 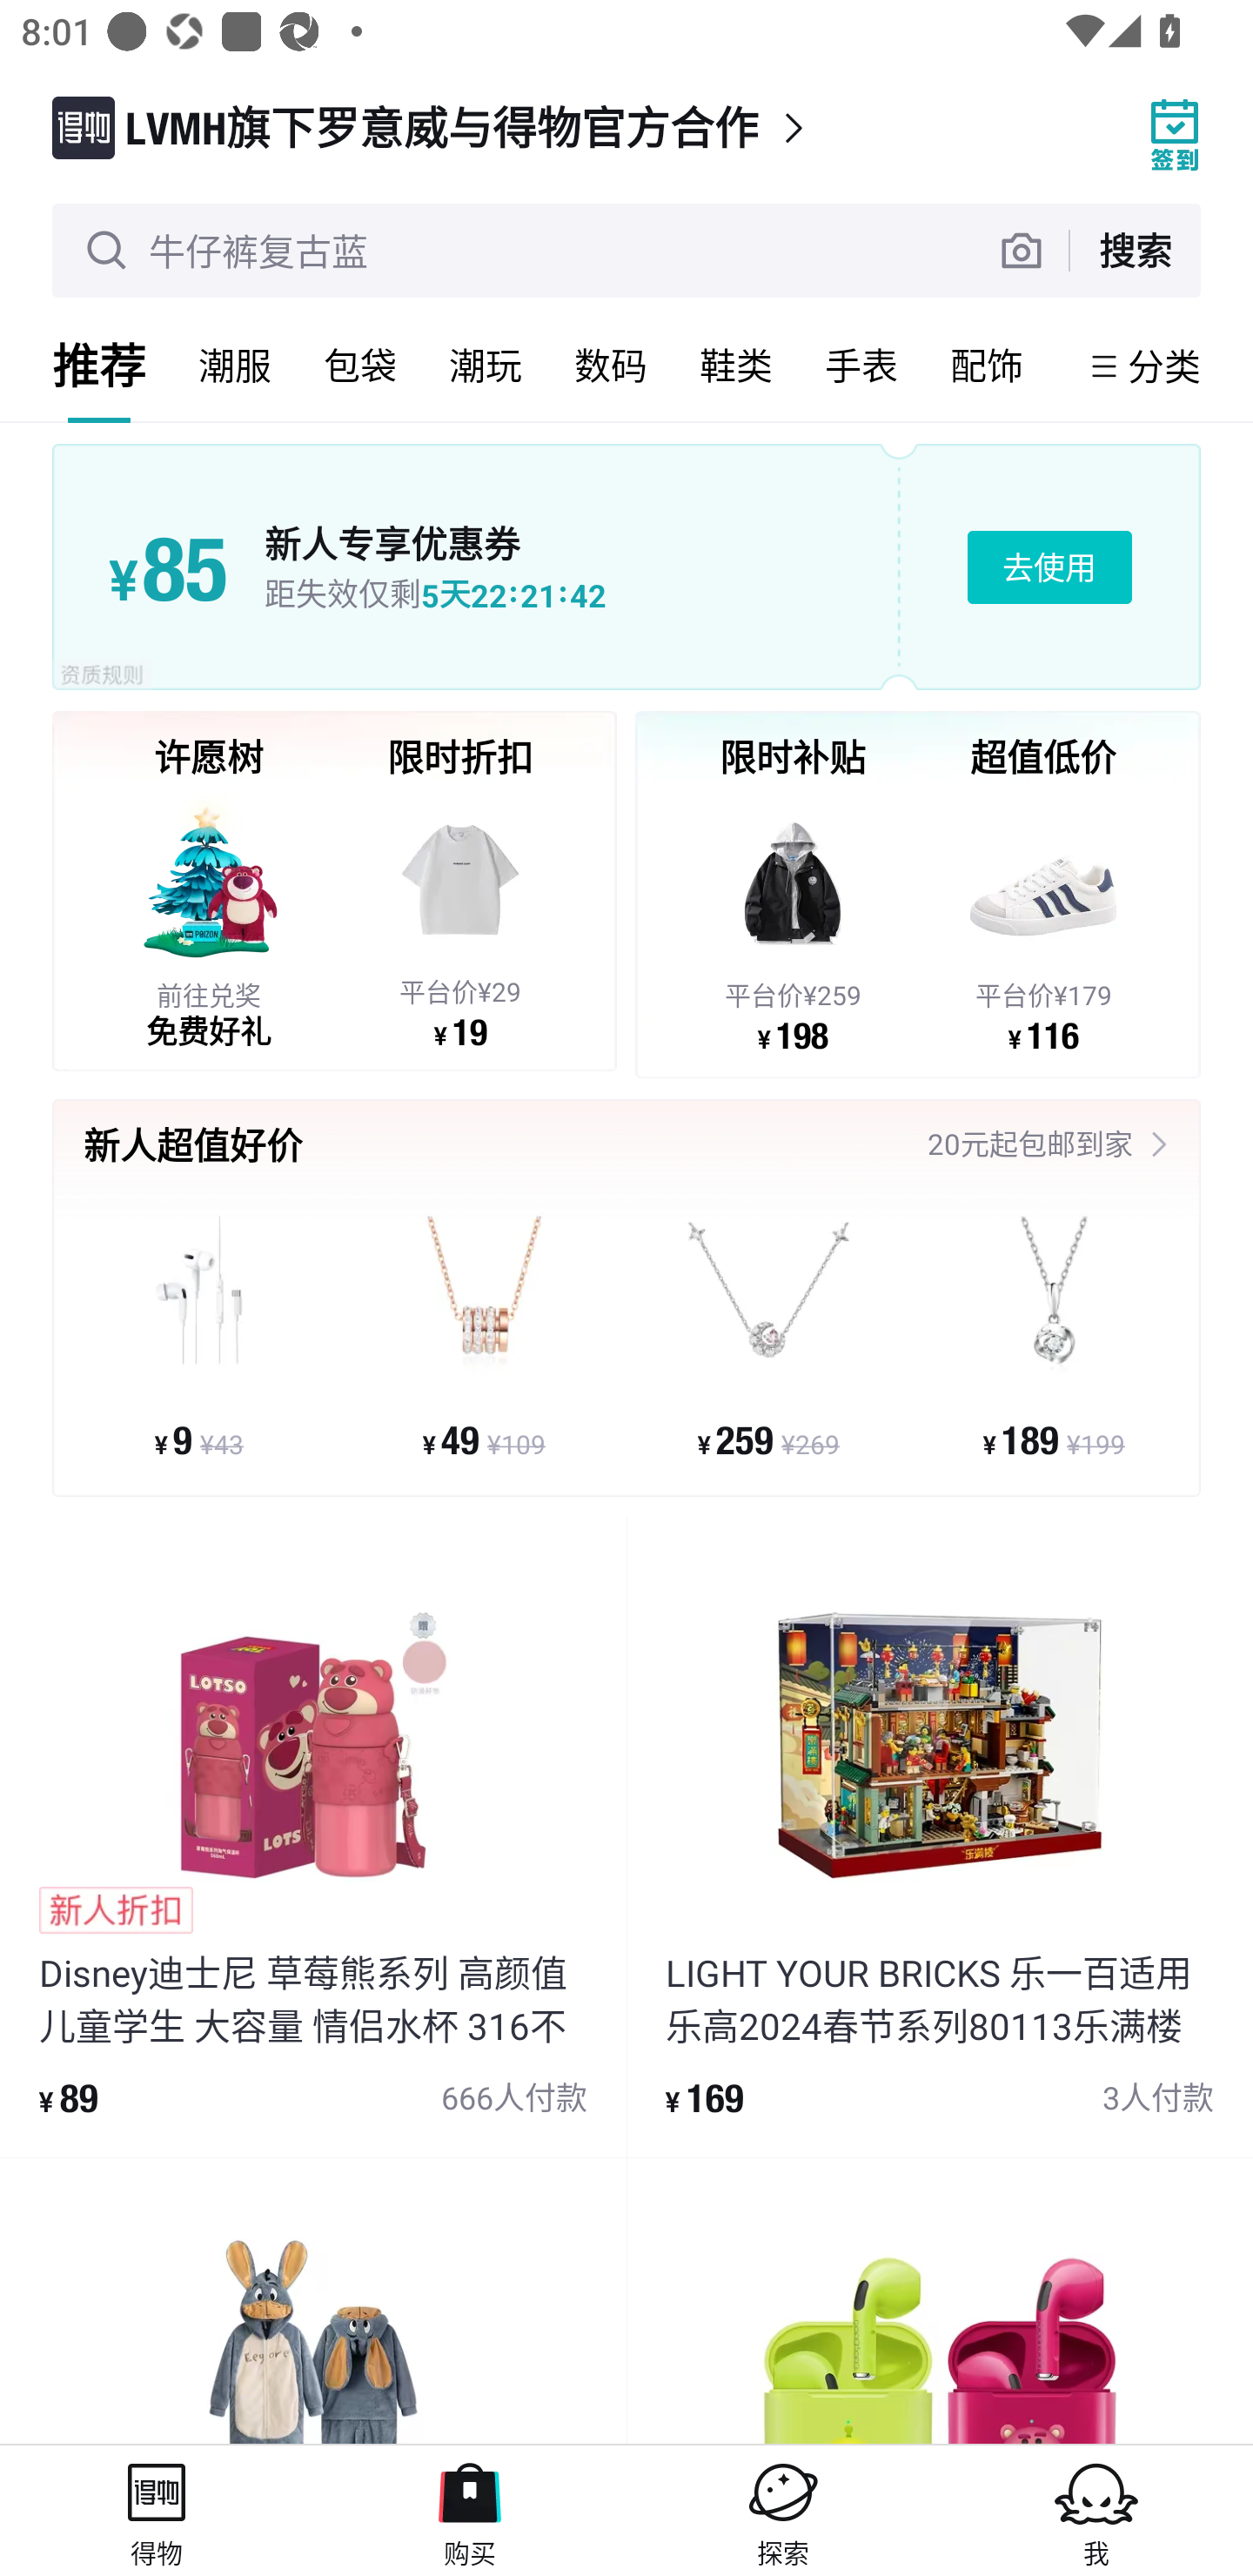 What do you see at coordinates (1043, 922) in the screenshot?
I see `平台价¥179 ¥ 116` at bounding box center [1043, 922].